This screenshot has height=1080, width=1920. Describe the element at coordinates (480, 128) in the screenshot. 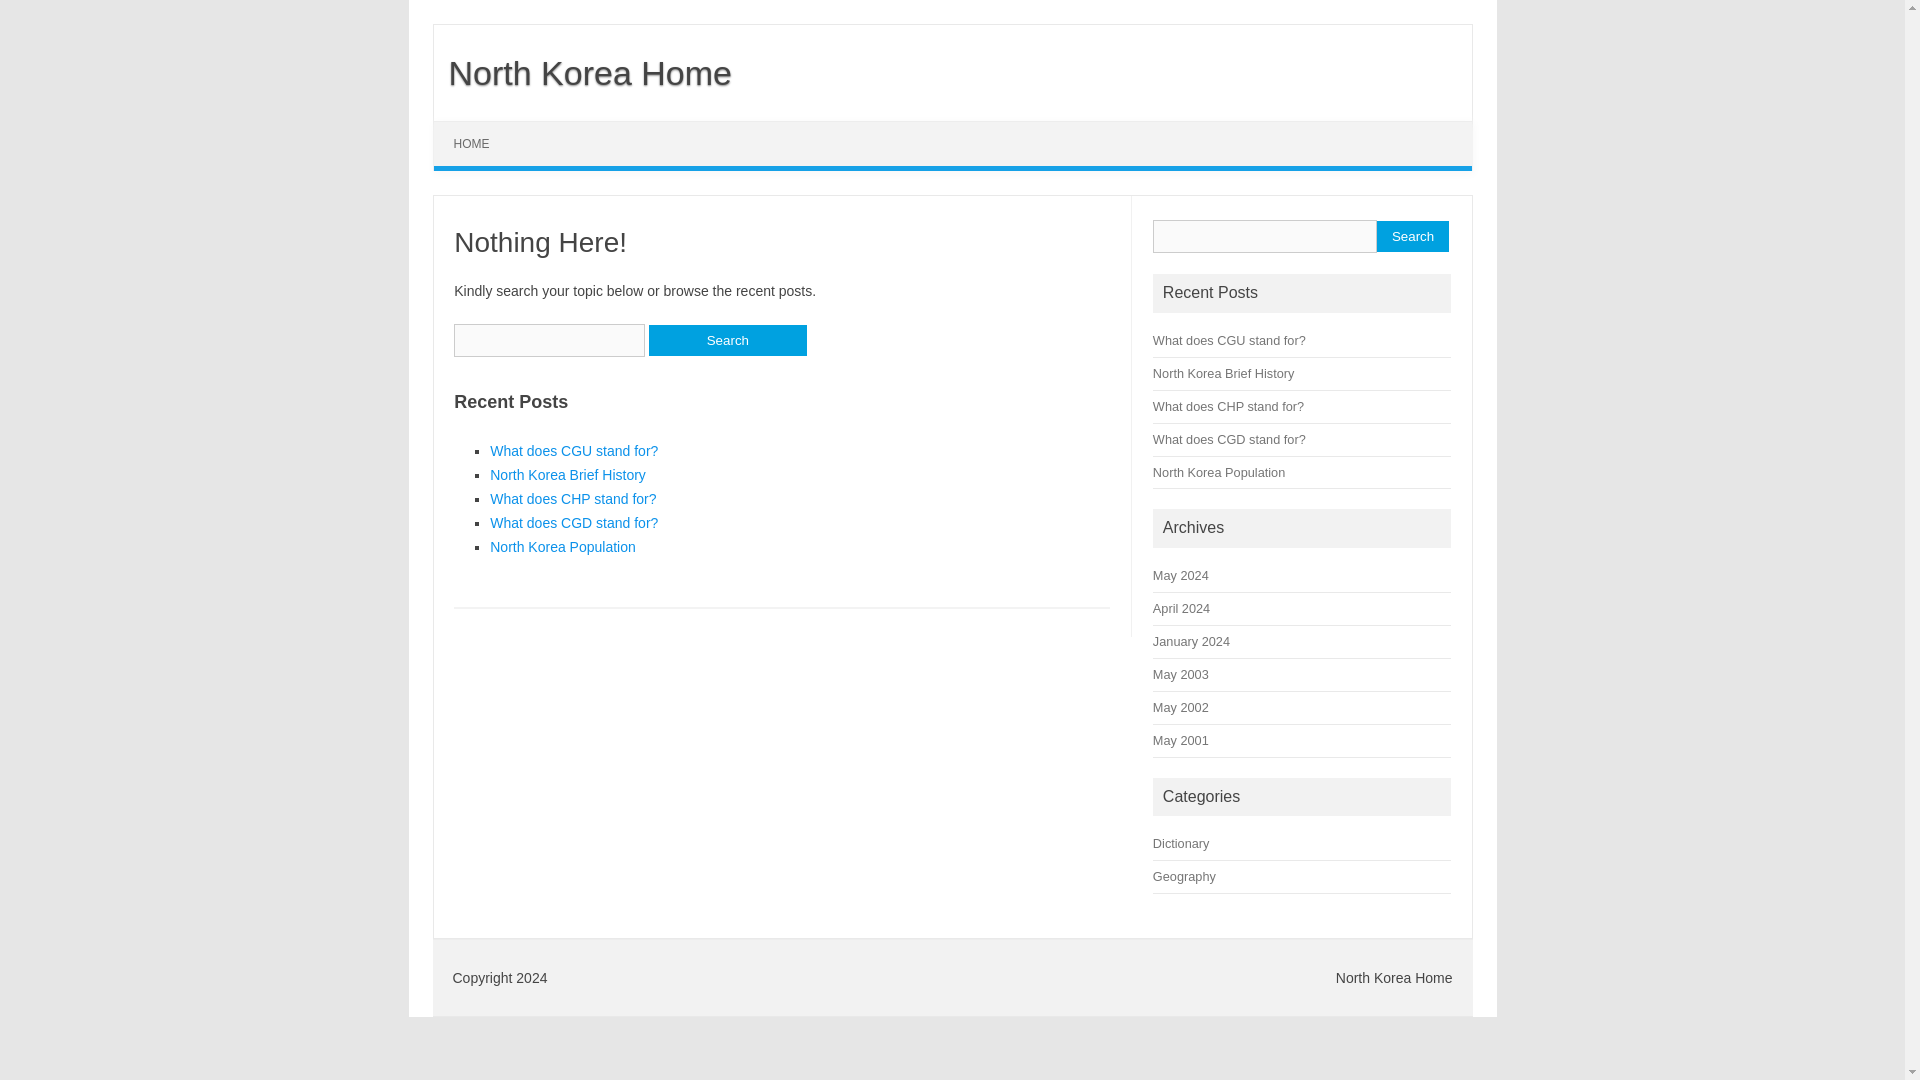

I see `Skip to content` at that location.